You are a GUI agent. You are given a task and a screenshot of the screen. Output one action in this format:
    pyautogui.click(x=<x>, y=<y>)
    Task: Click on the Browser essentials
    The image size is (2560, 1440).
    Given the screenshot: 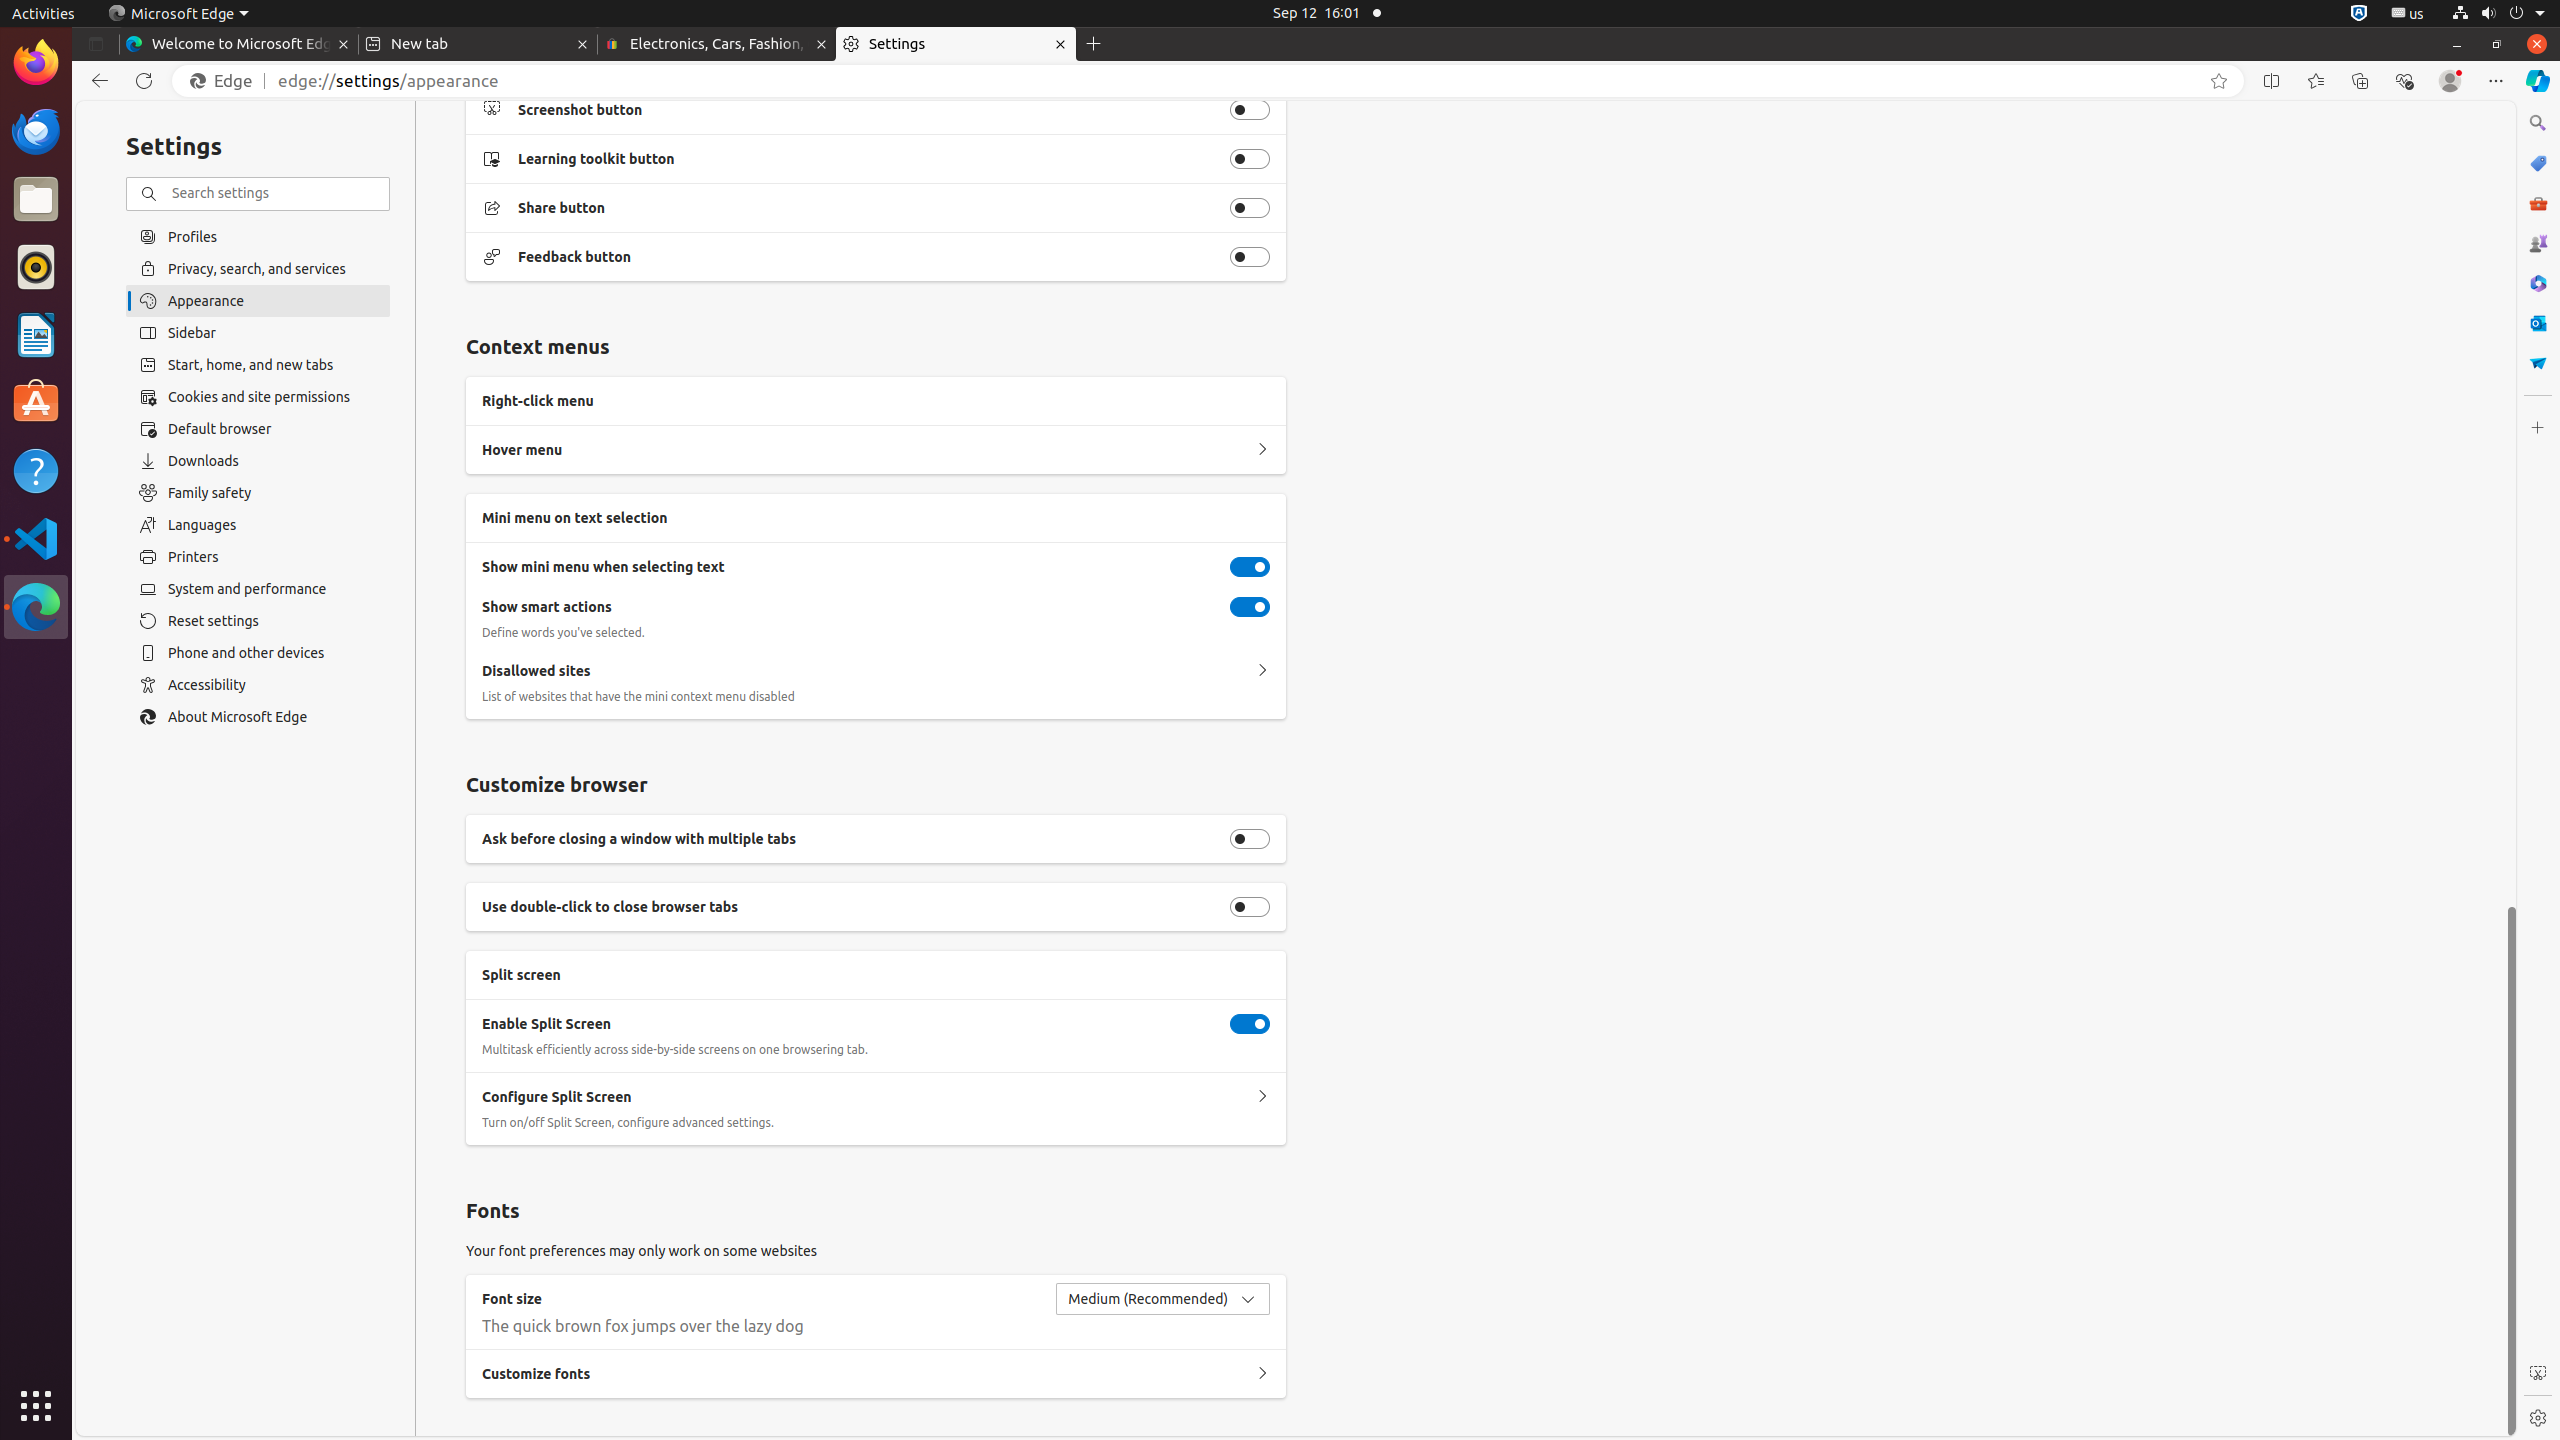 What is the action you would take?
    pyautogui.click(x=2404, y=81)
    